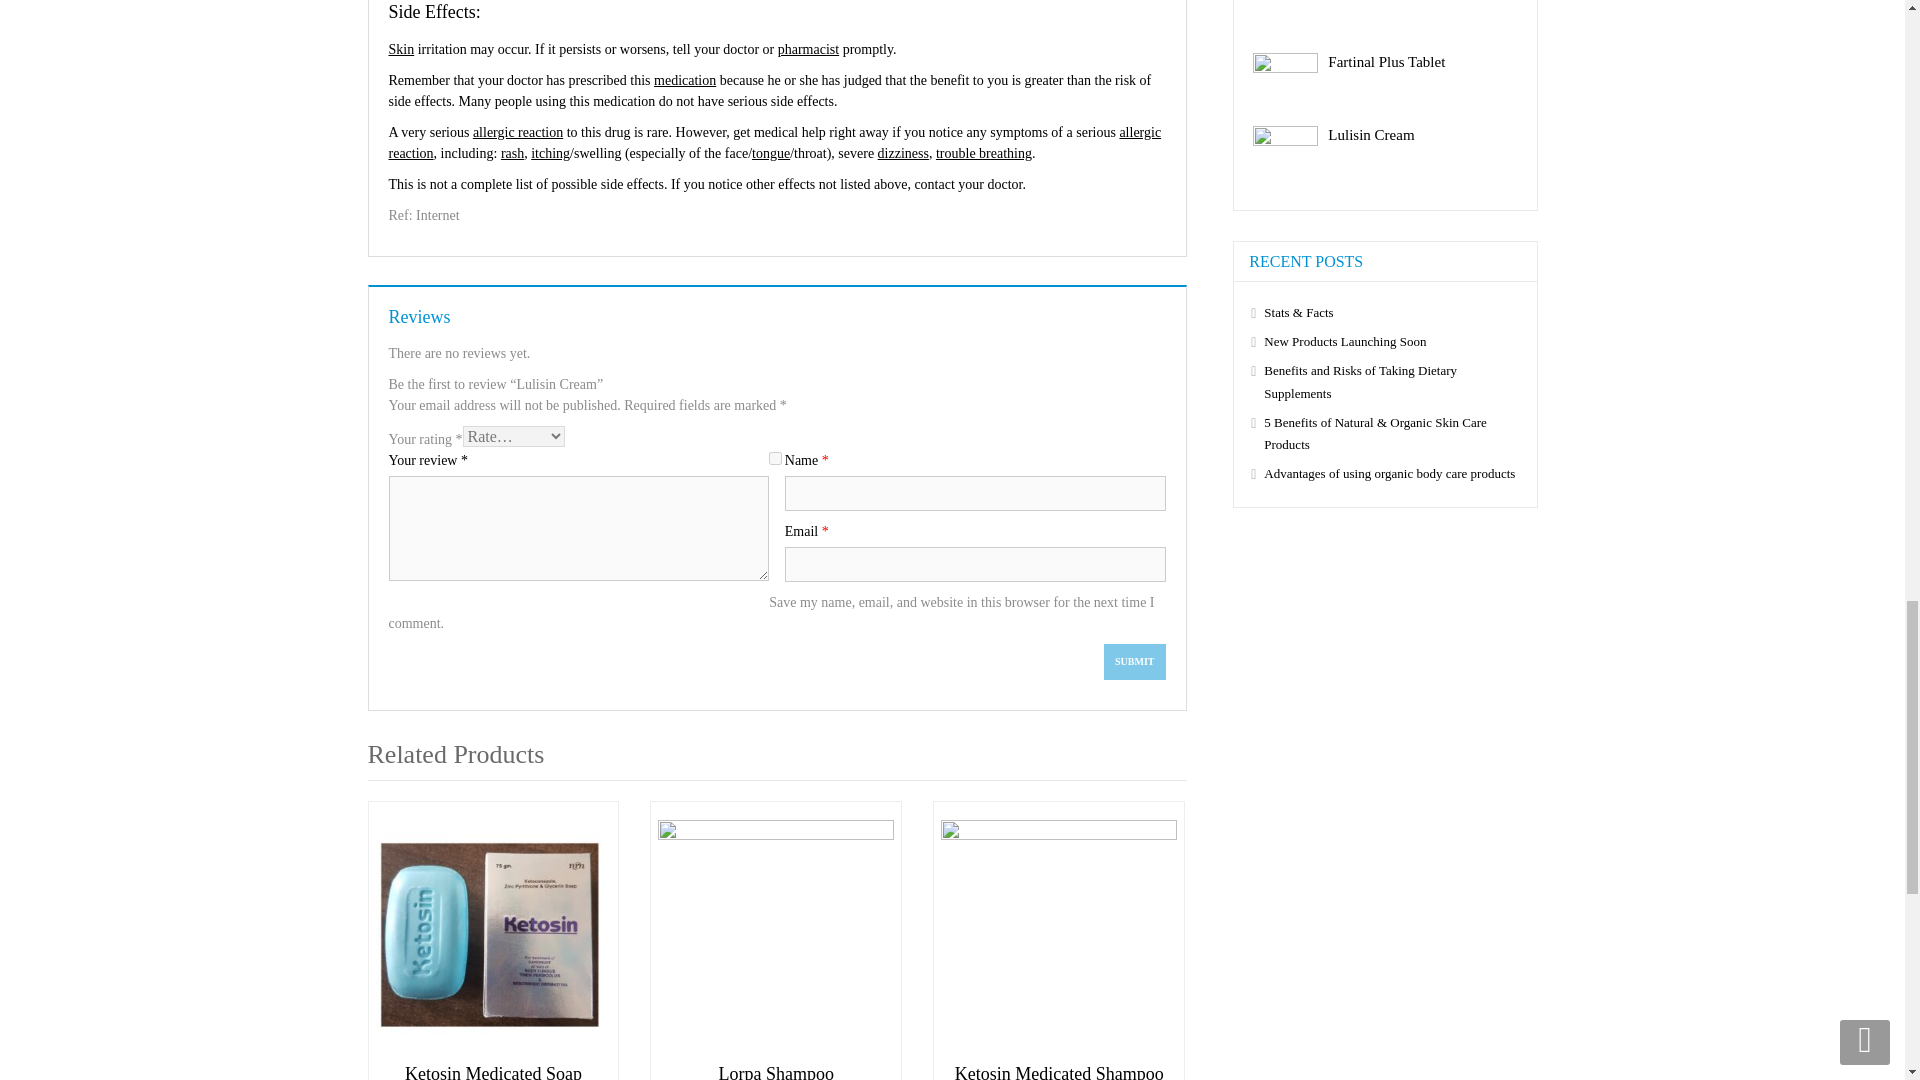 Image resolution: width=1920 pixels, height=1080 pixels. Describe the element at coordinates (494, 938) in the screenshot. I see `Ketosin Medicated Soap` at that location.